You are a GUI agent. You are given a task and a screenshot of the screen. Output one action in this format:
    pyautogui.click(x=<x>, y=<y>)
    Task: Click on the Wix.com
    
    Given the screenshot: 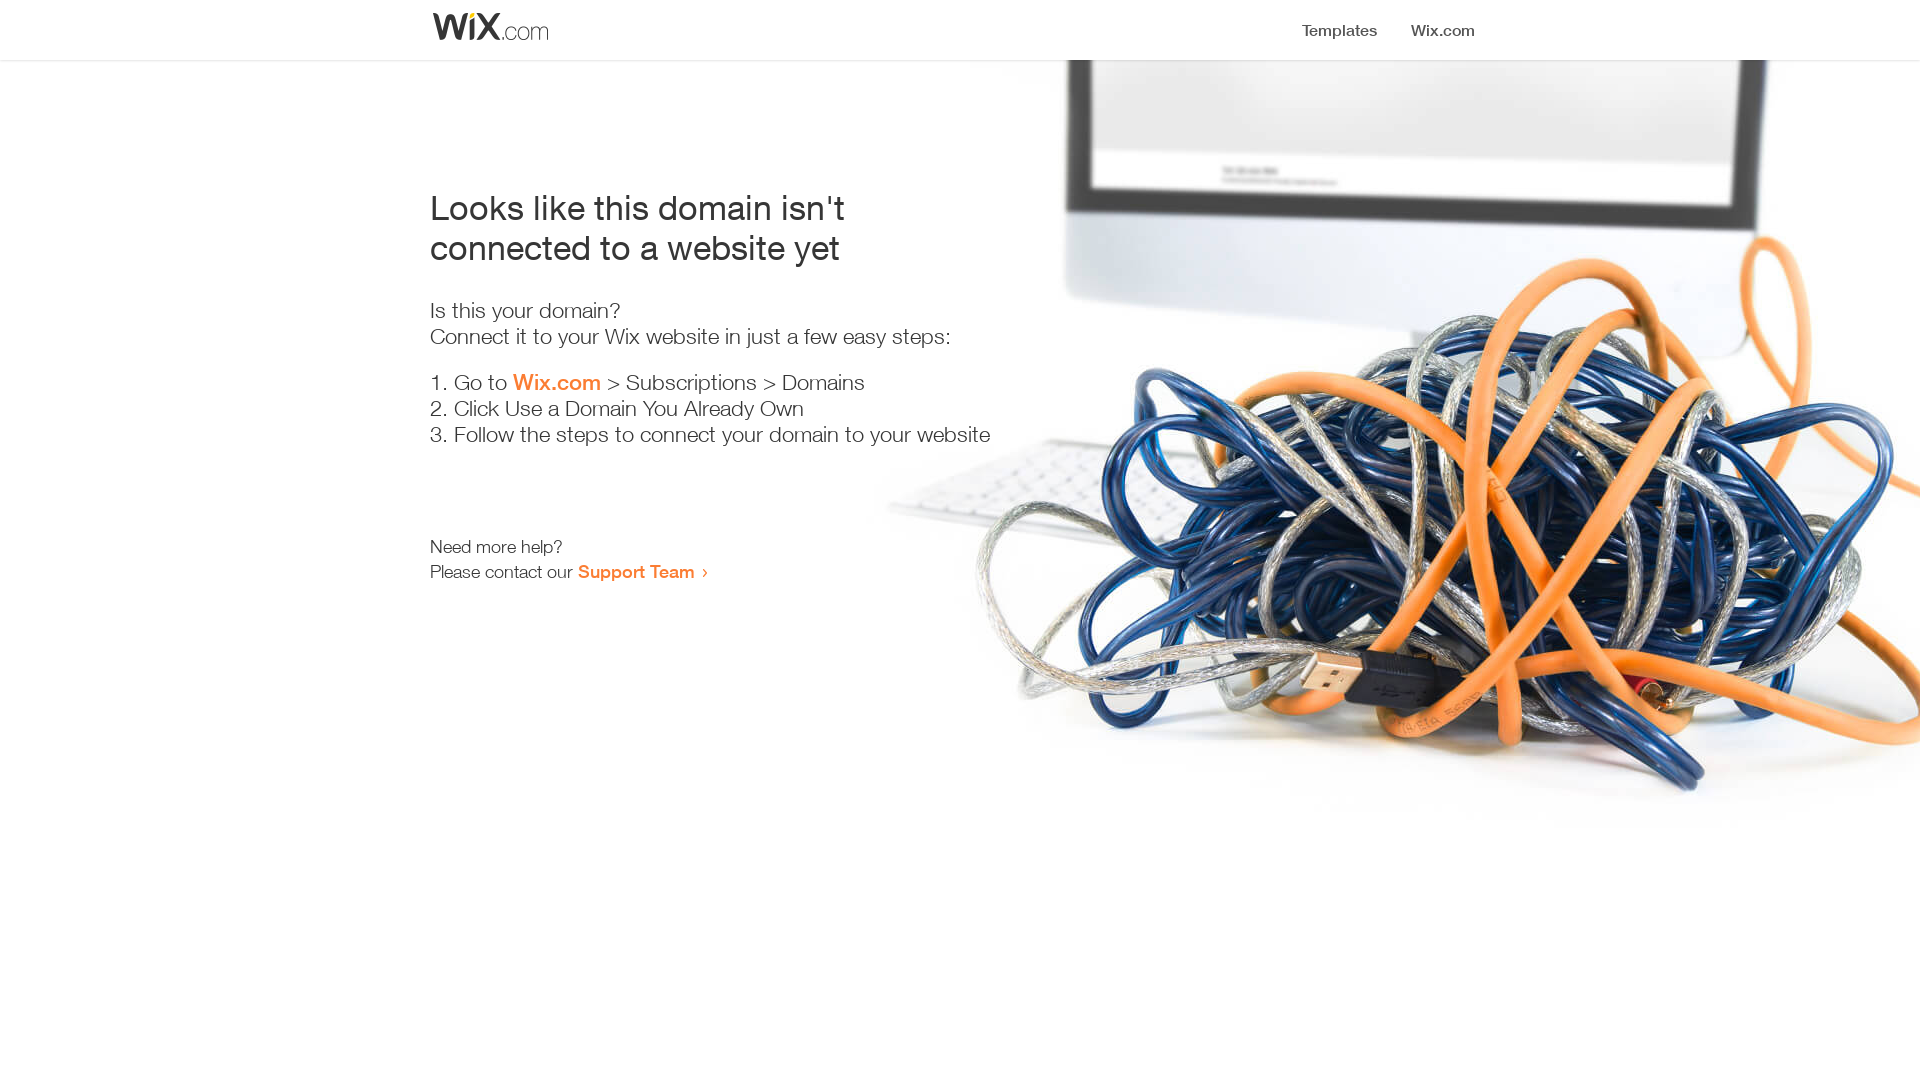 What is the action you would take?
    pyautogui.click(x=557, y=382)
    